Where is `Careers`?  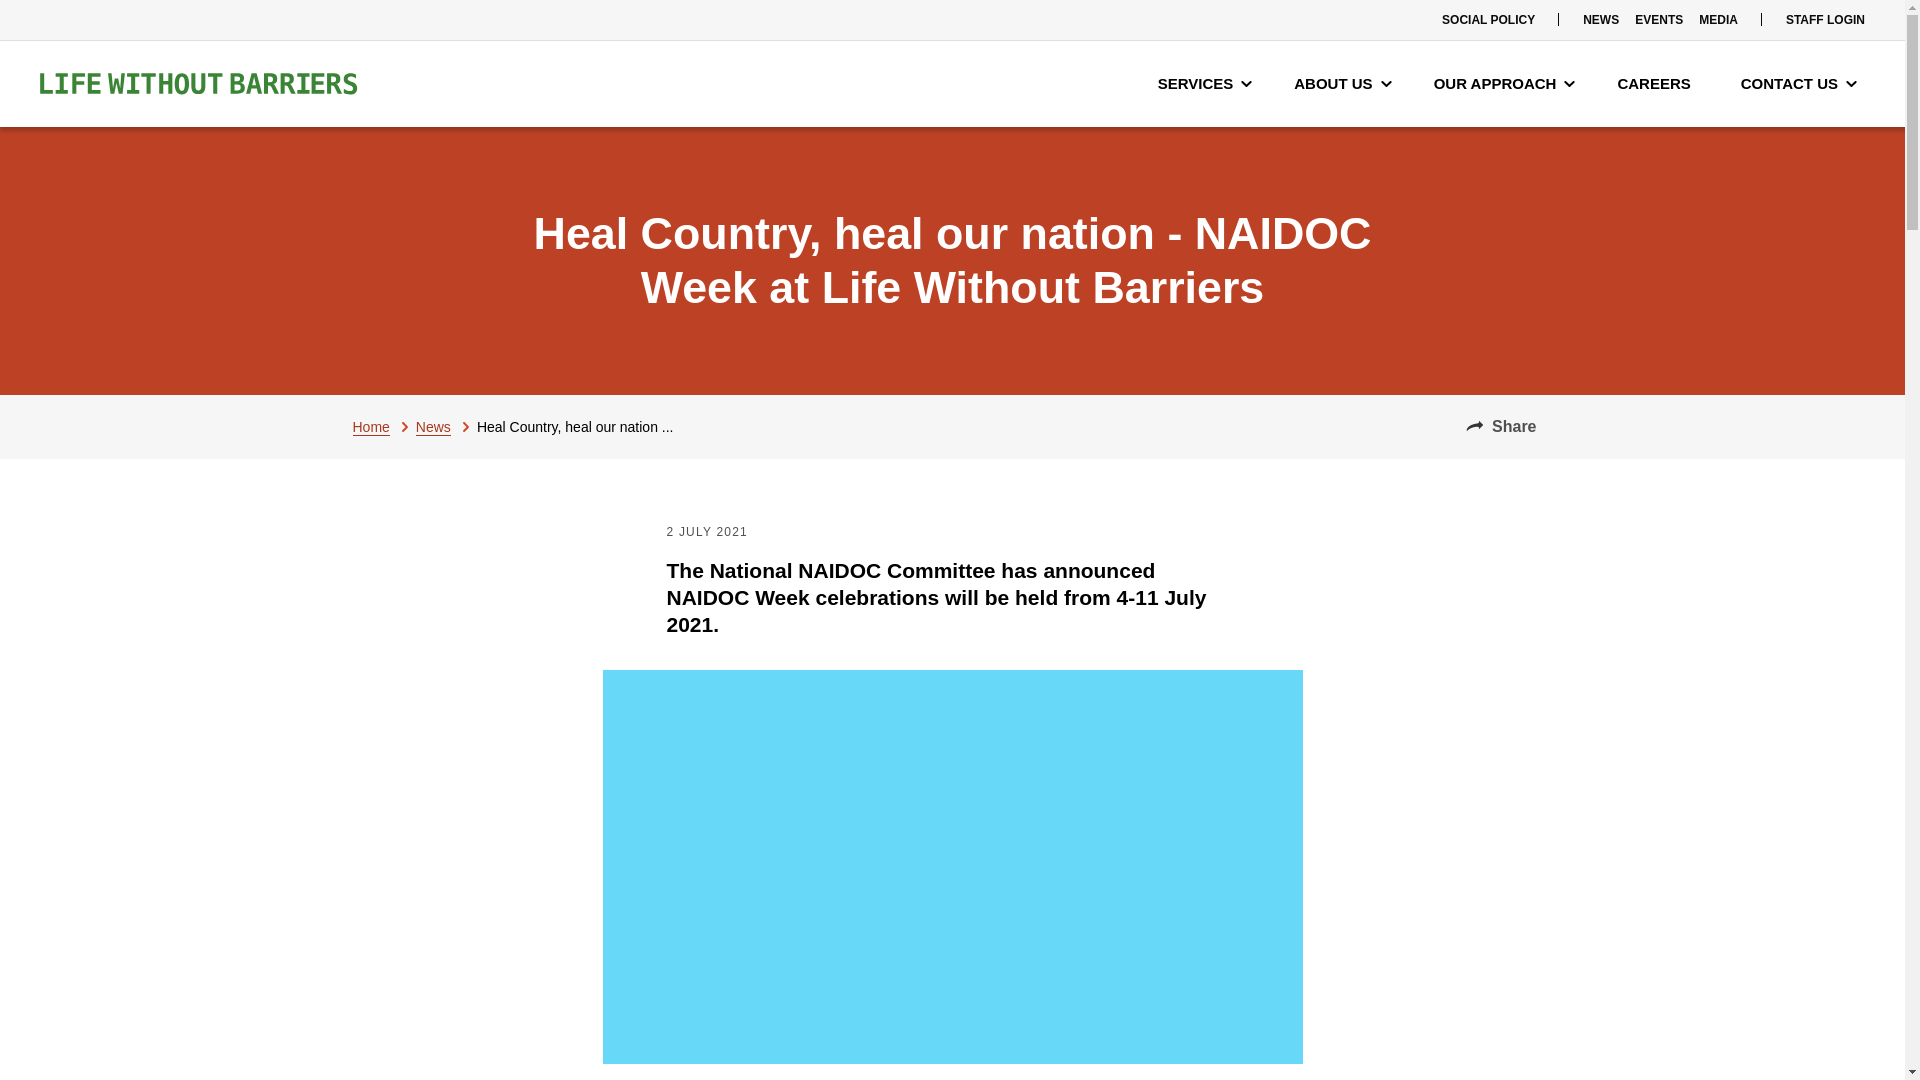
Careers is located at coordinates (1658, 84).